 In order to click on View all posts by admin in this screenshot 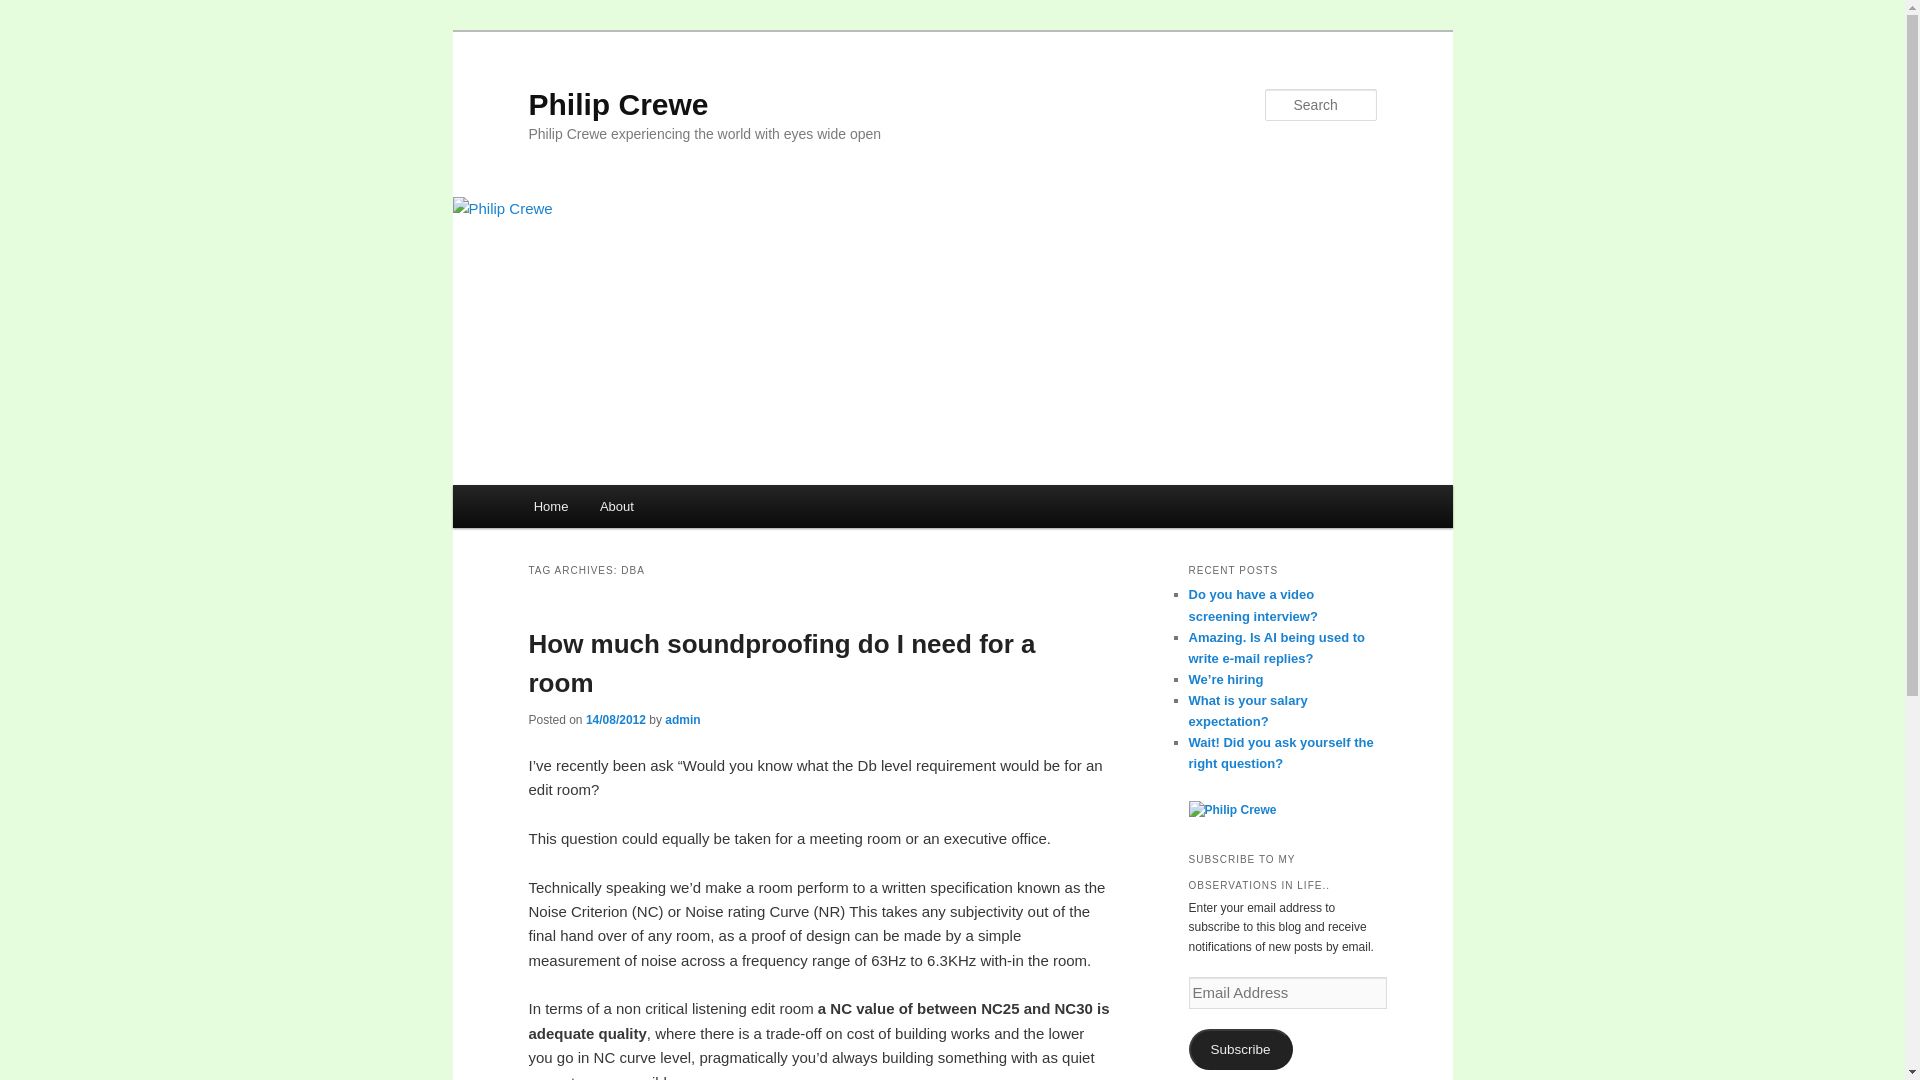, I will do `click(682, 719)`.